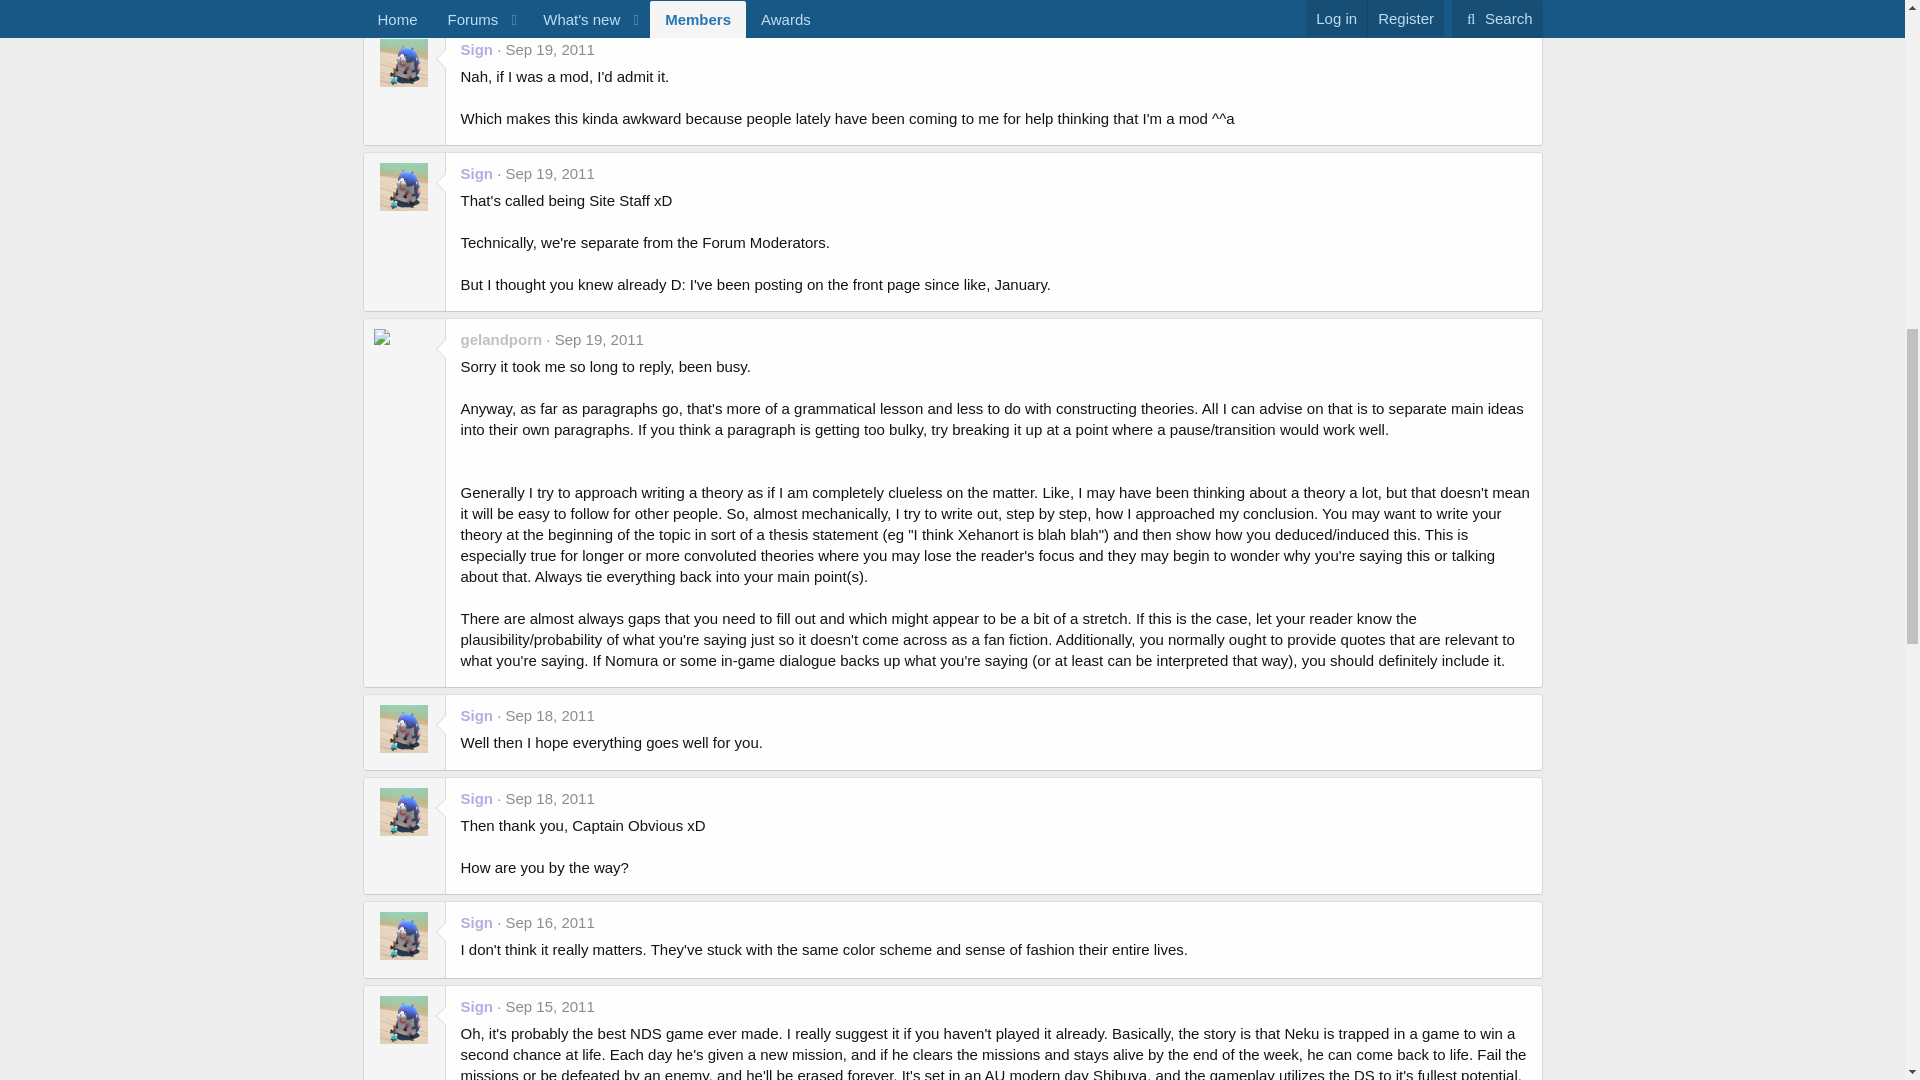 This screenshot has width=1920, height=1080. I want to click on Sep 15, 2011 at 7:20 PM, so click(550, 1006).